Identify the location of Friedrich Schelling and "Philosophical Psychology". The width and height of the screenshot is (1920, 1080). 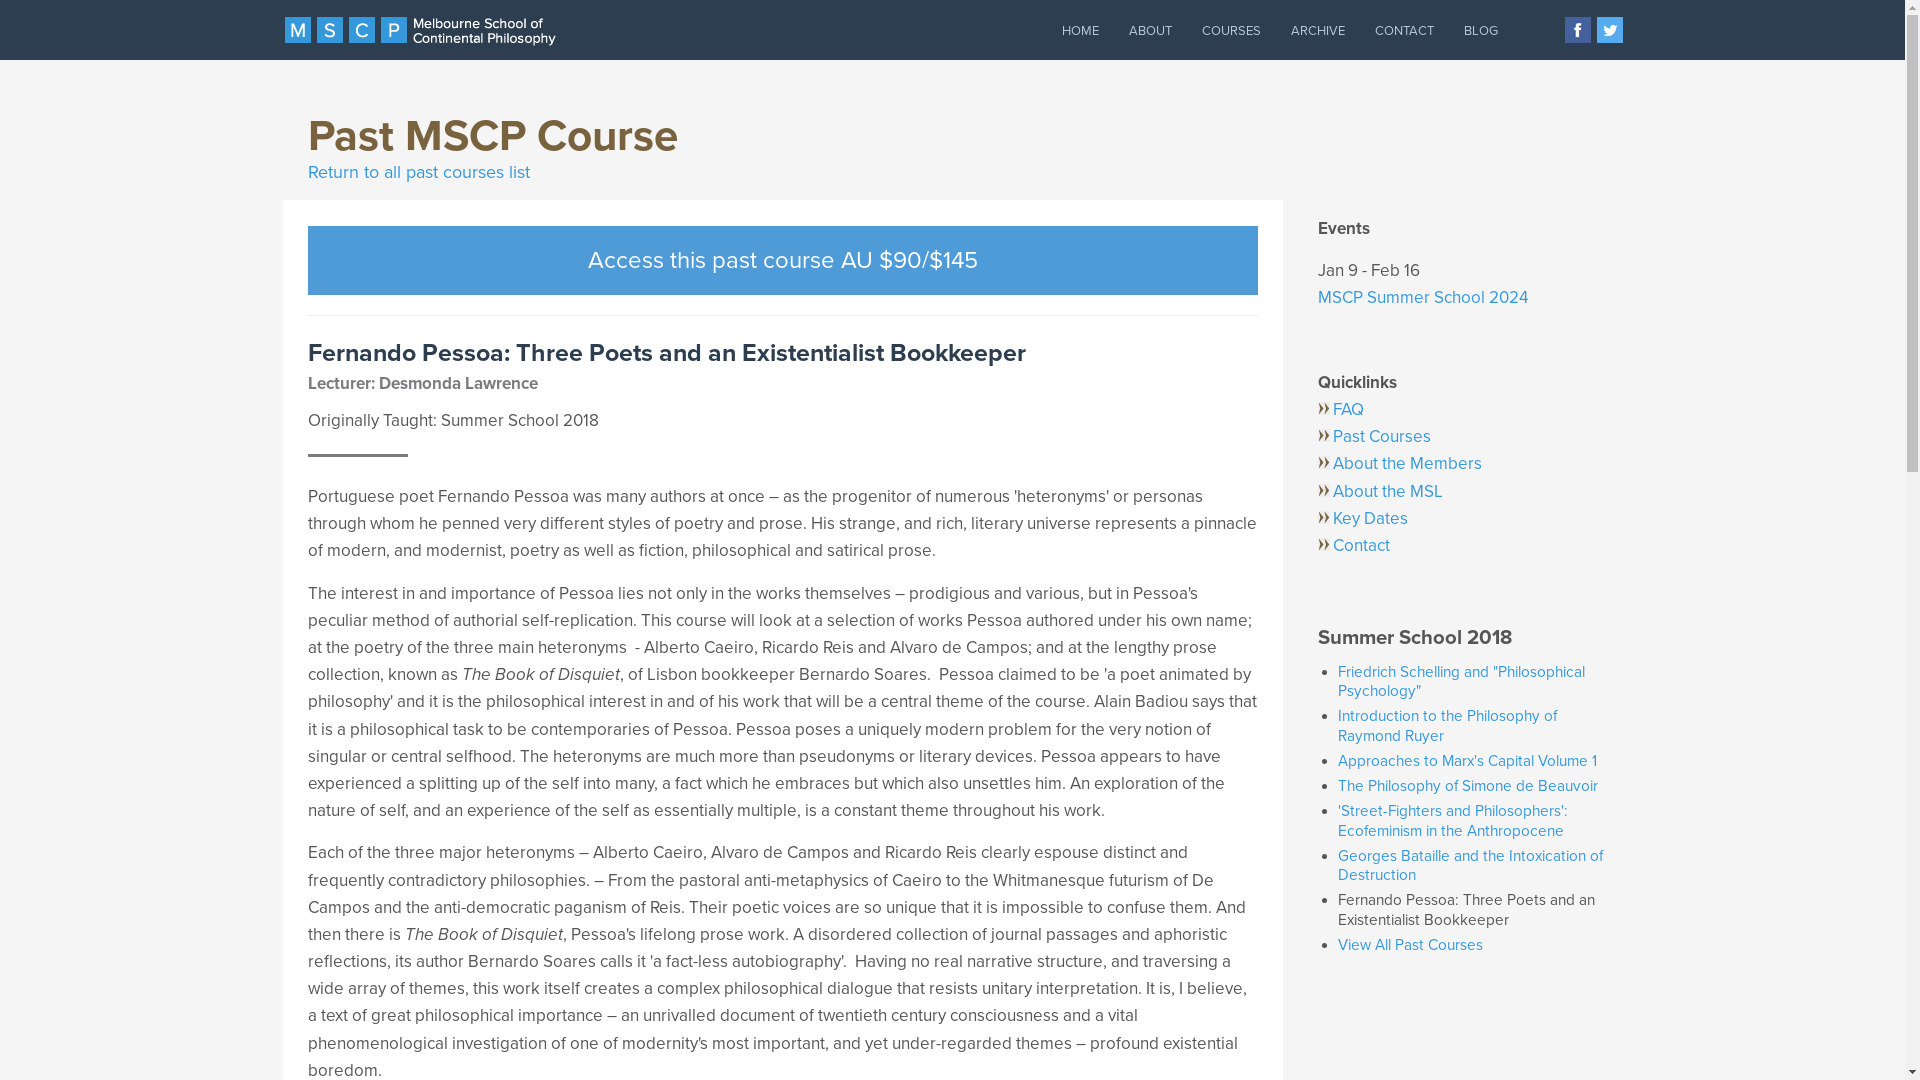
(1462, 682).